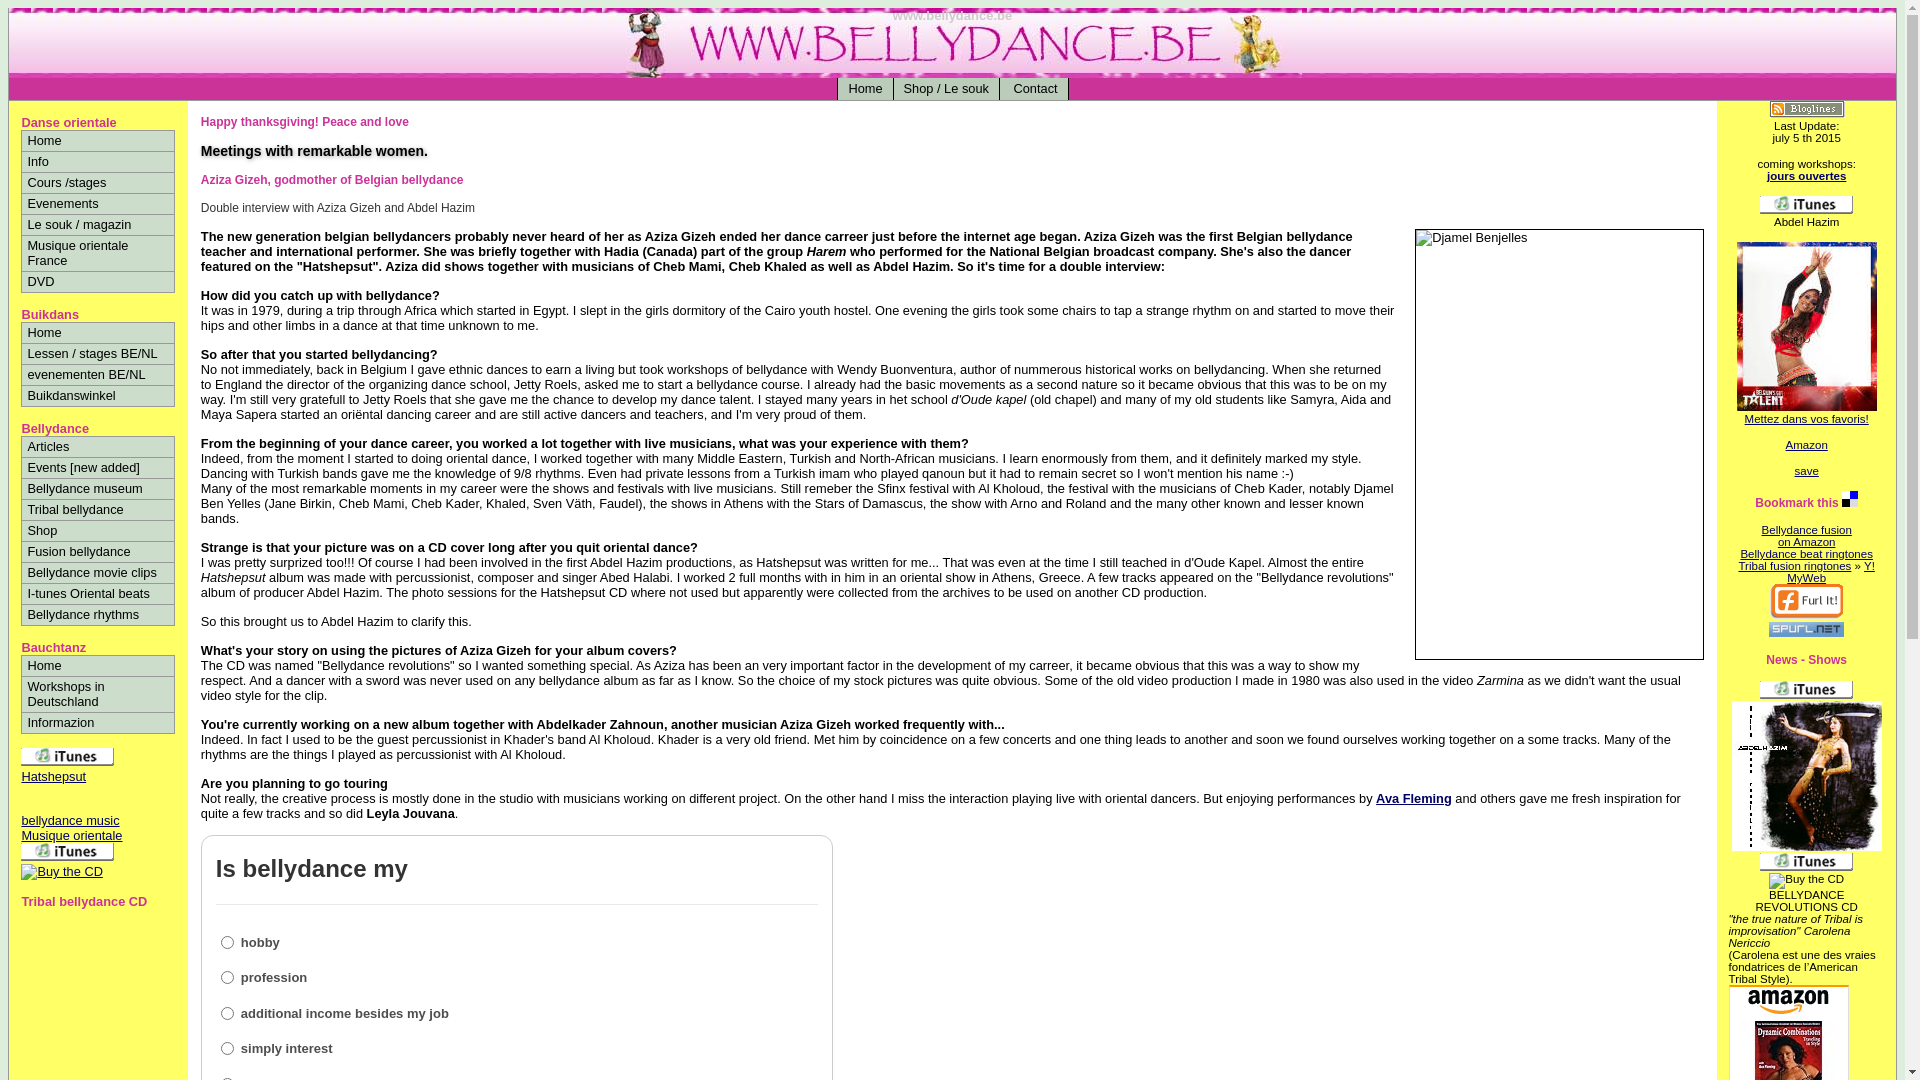 The height and width of the screenshot is (1080, 1920). Describe the element at coordinates (1831, 572) in the screenshot. I see `Y! MyWeb` at that location.